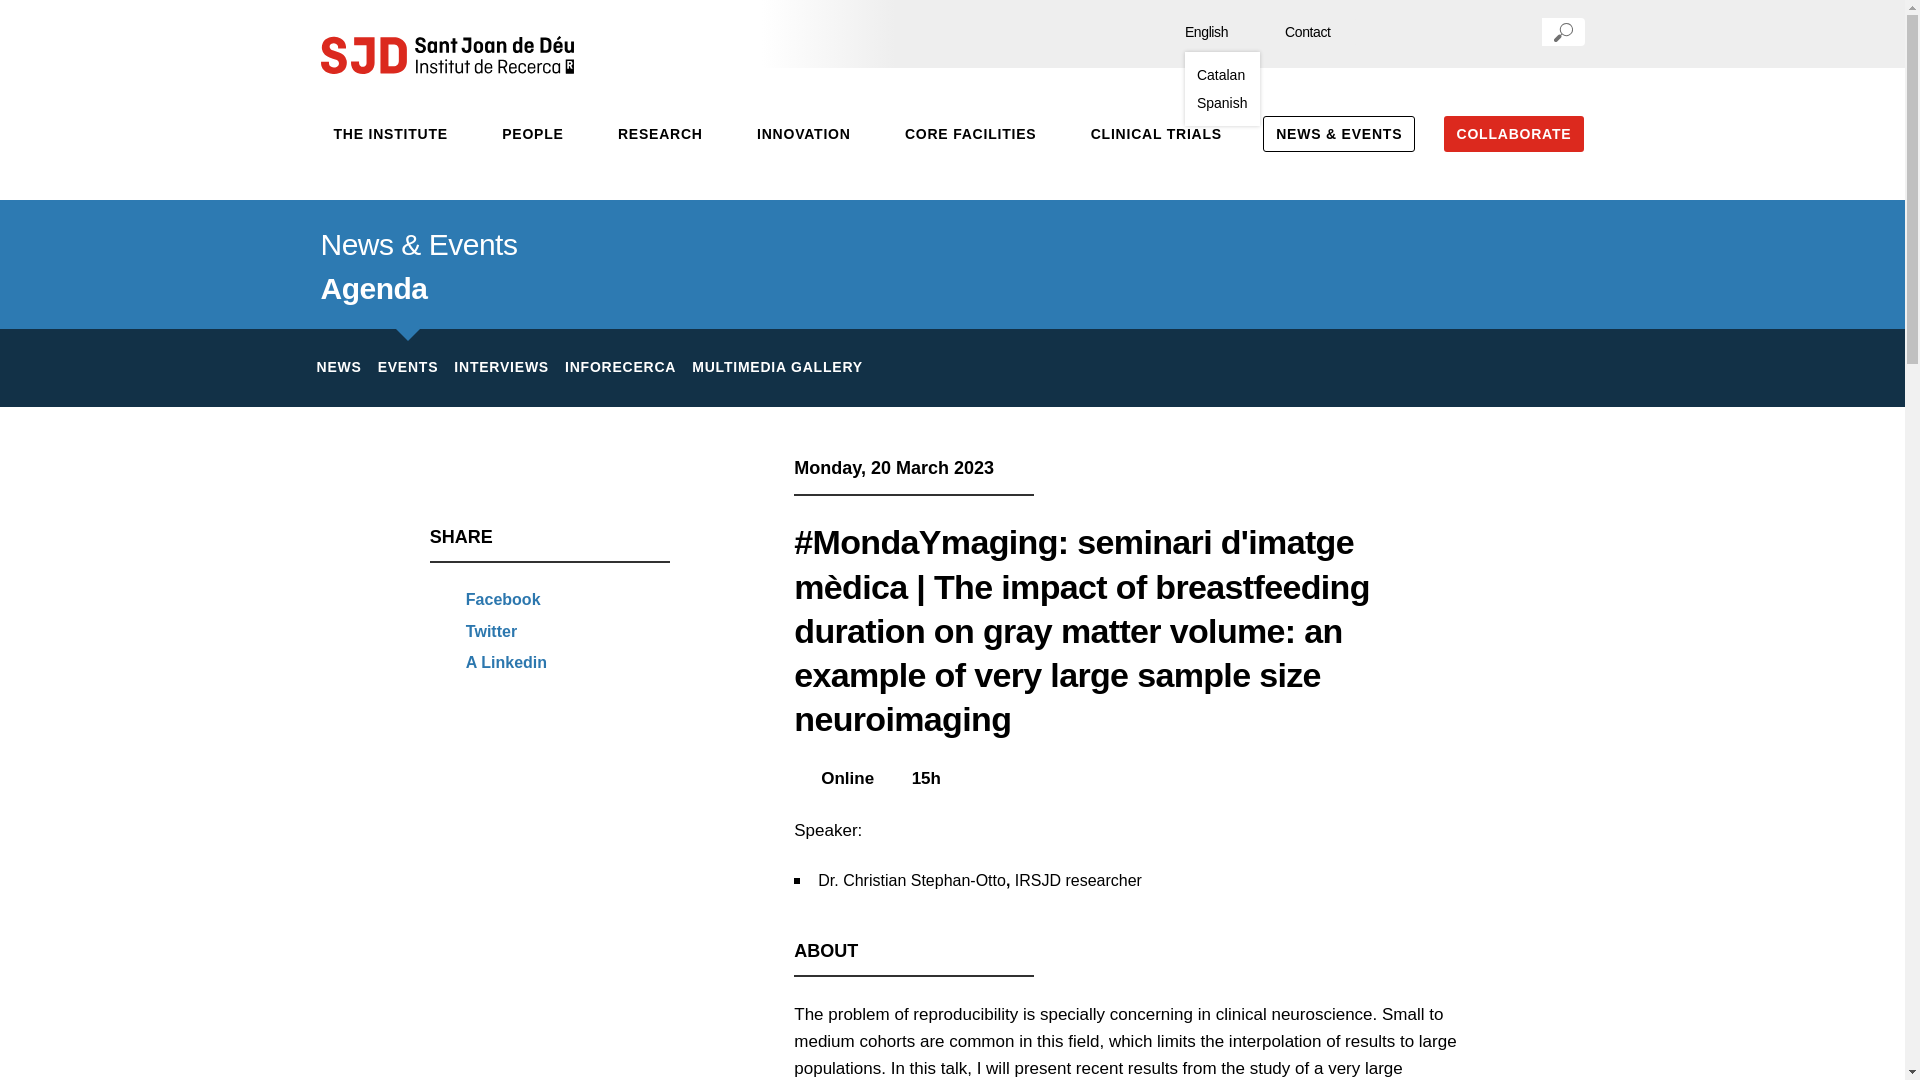  Describe the element at coordinates (501, 368) in the screenshot. I see `INTERVIEWS` at that location.